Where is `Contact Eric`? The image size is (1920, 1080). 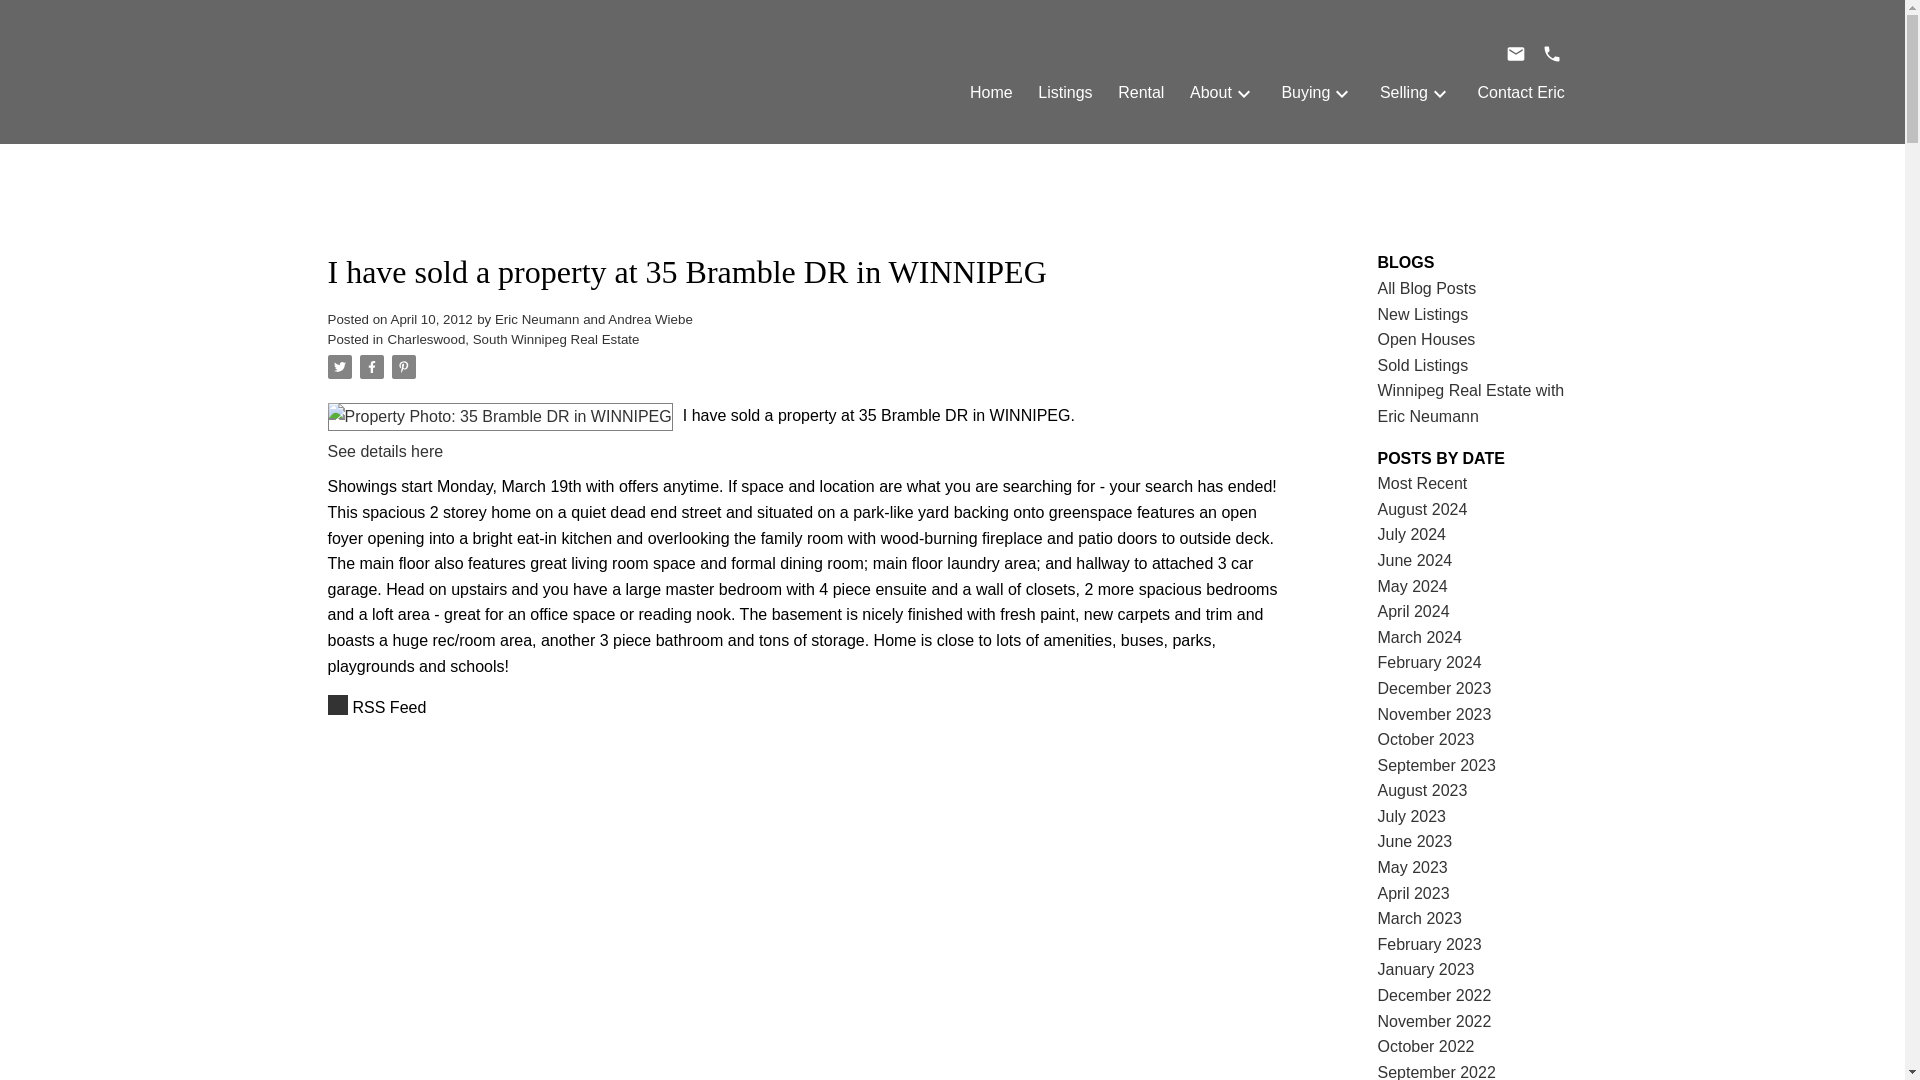 Contact Eric is located at coordinates (1521, 92).